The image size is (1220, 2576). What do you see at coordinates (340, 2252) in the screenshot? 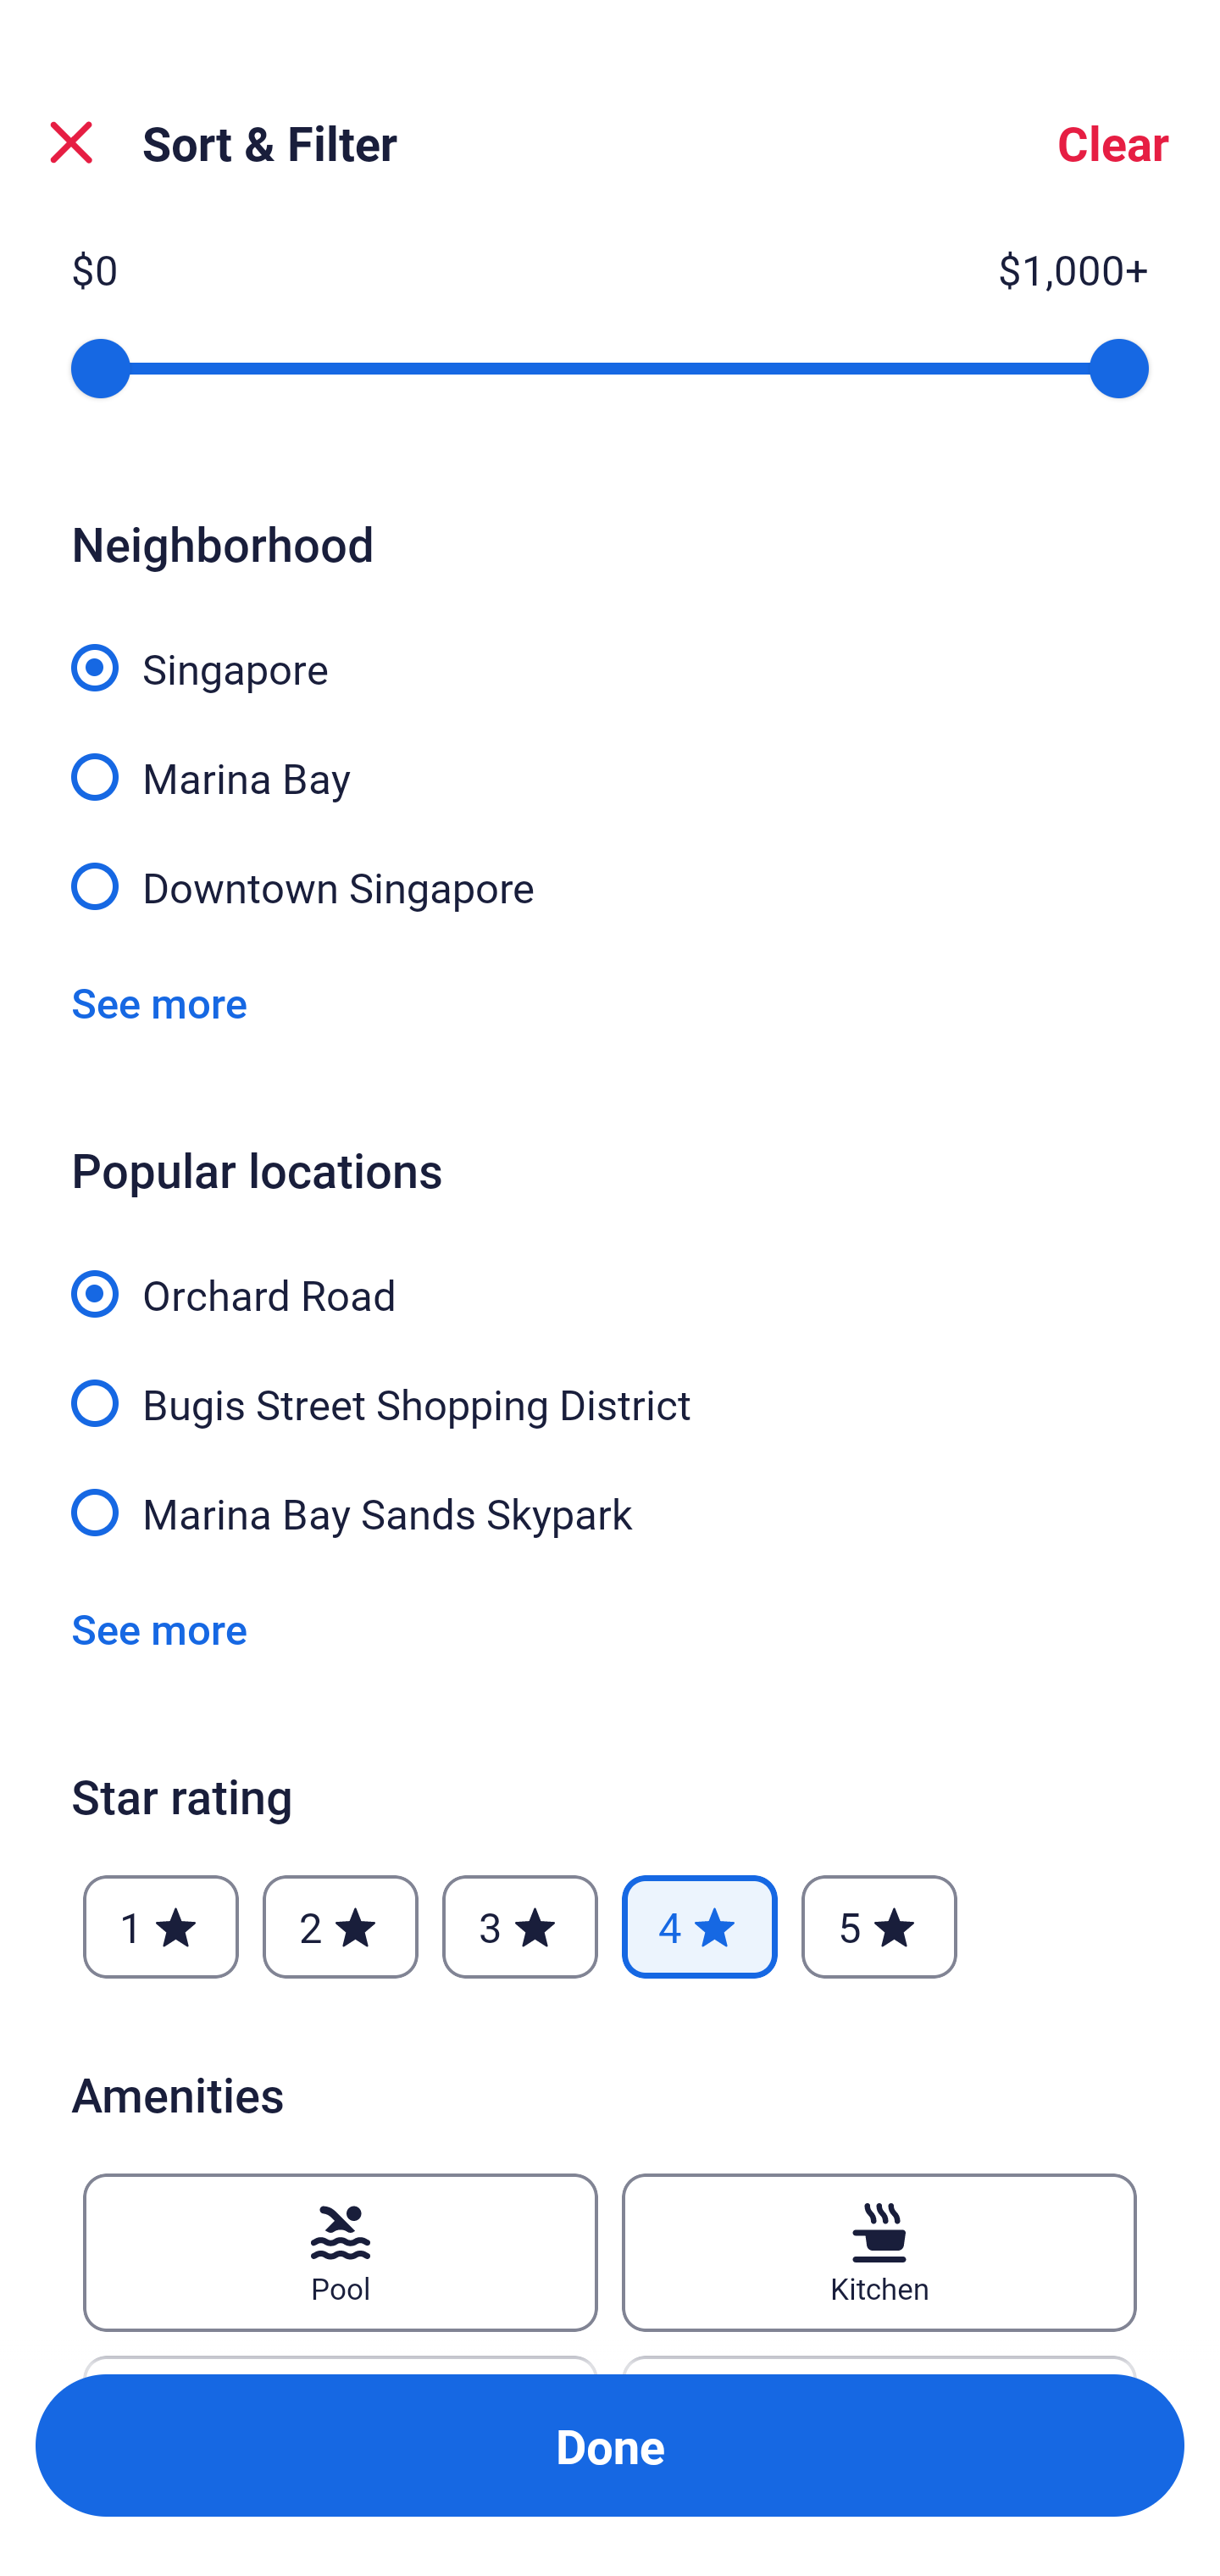
I see `Pool` at bounding box center [340, 2252].